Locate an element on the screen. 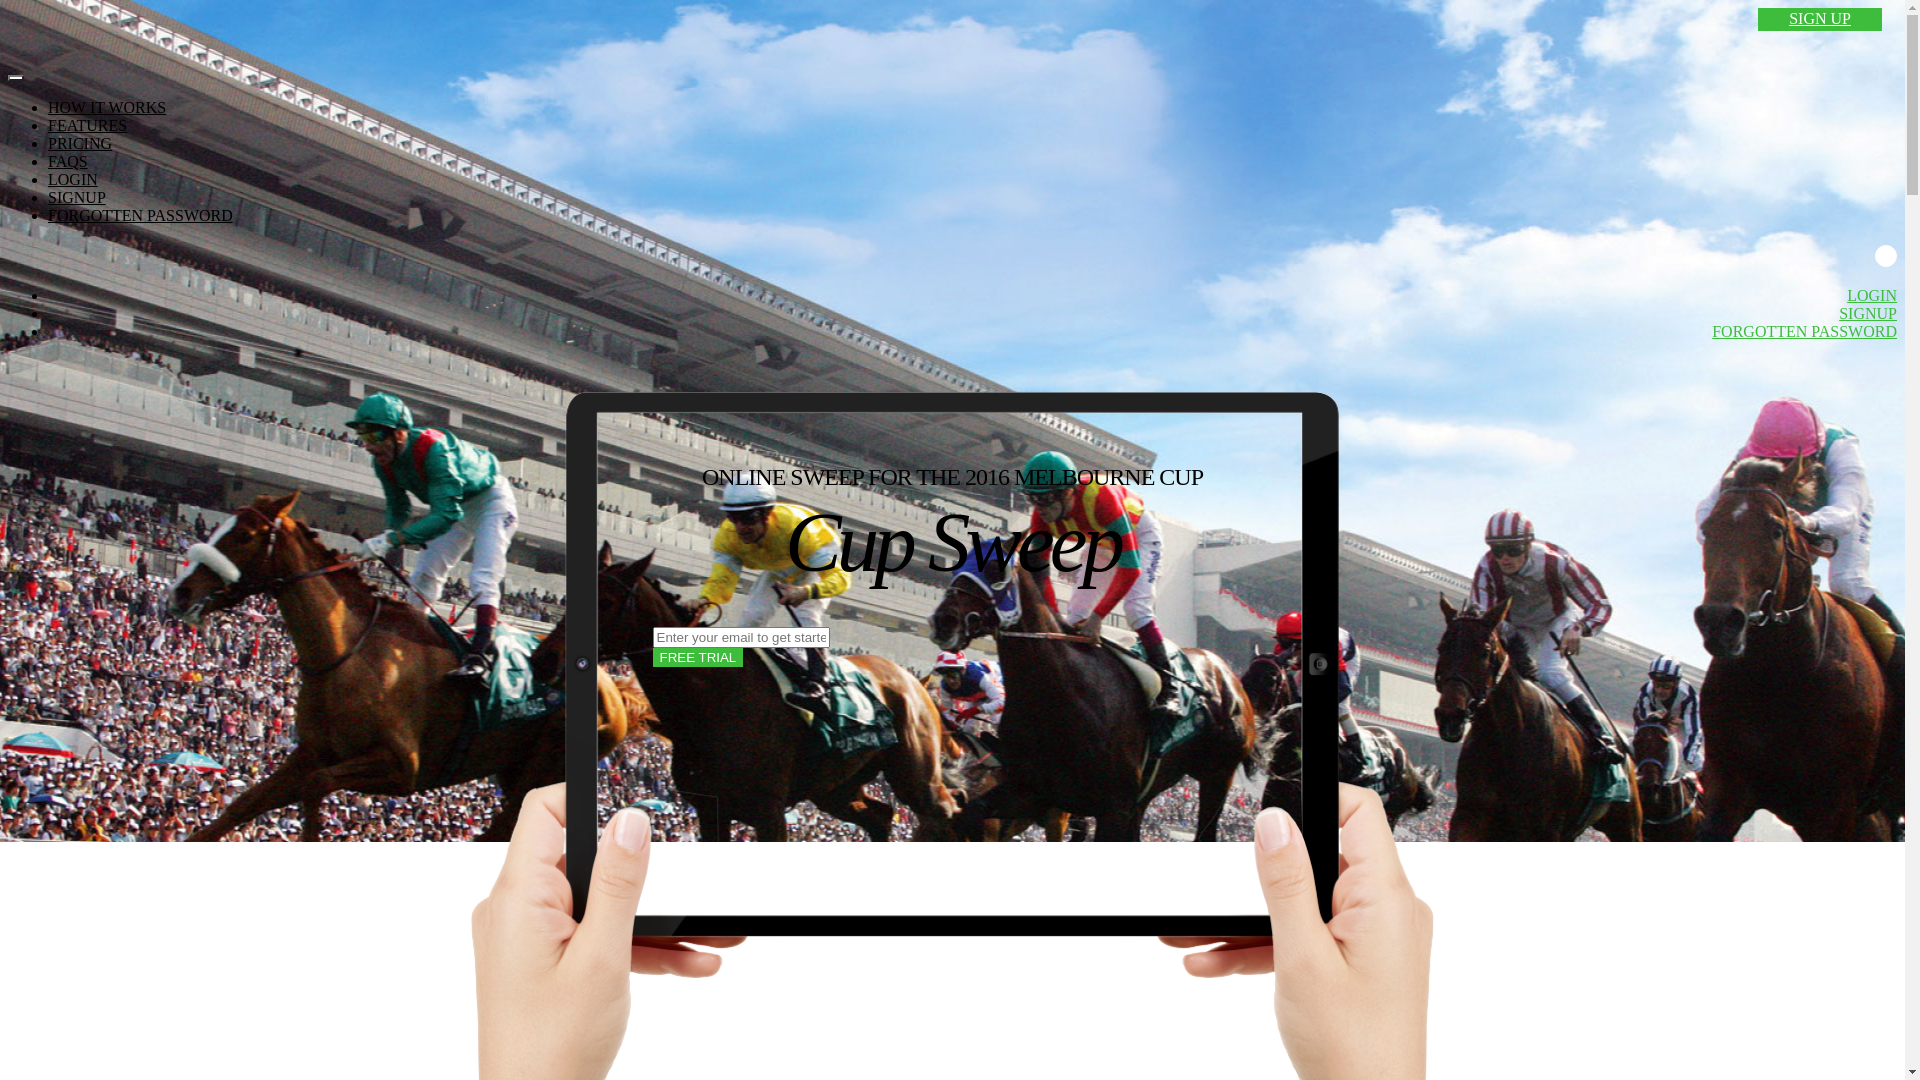 This screenshot has width=1920, height=1080. HOW IT WORKS is located at coordinates (107, 108).